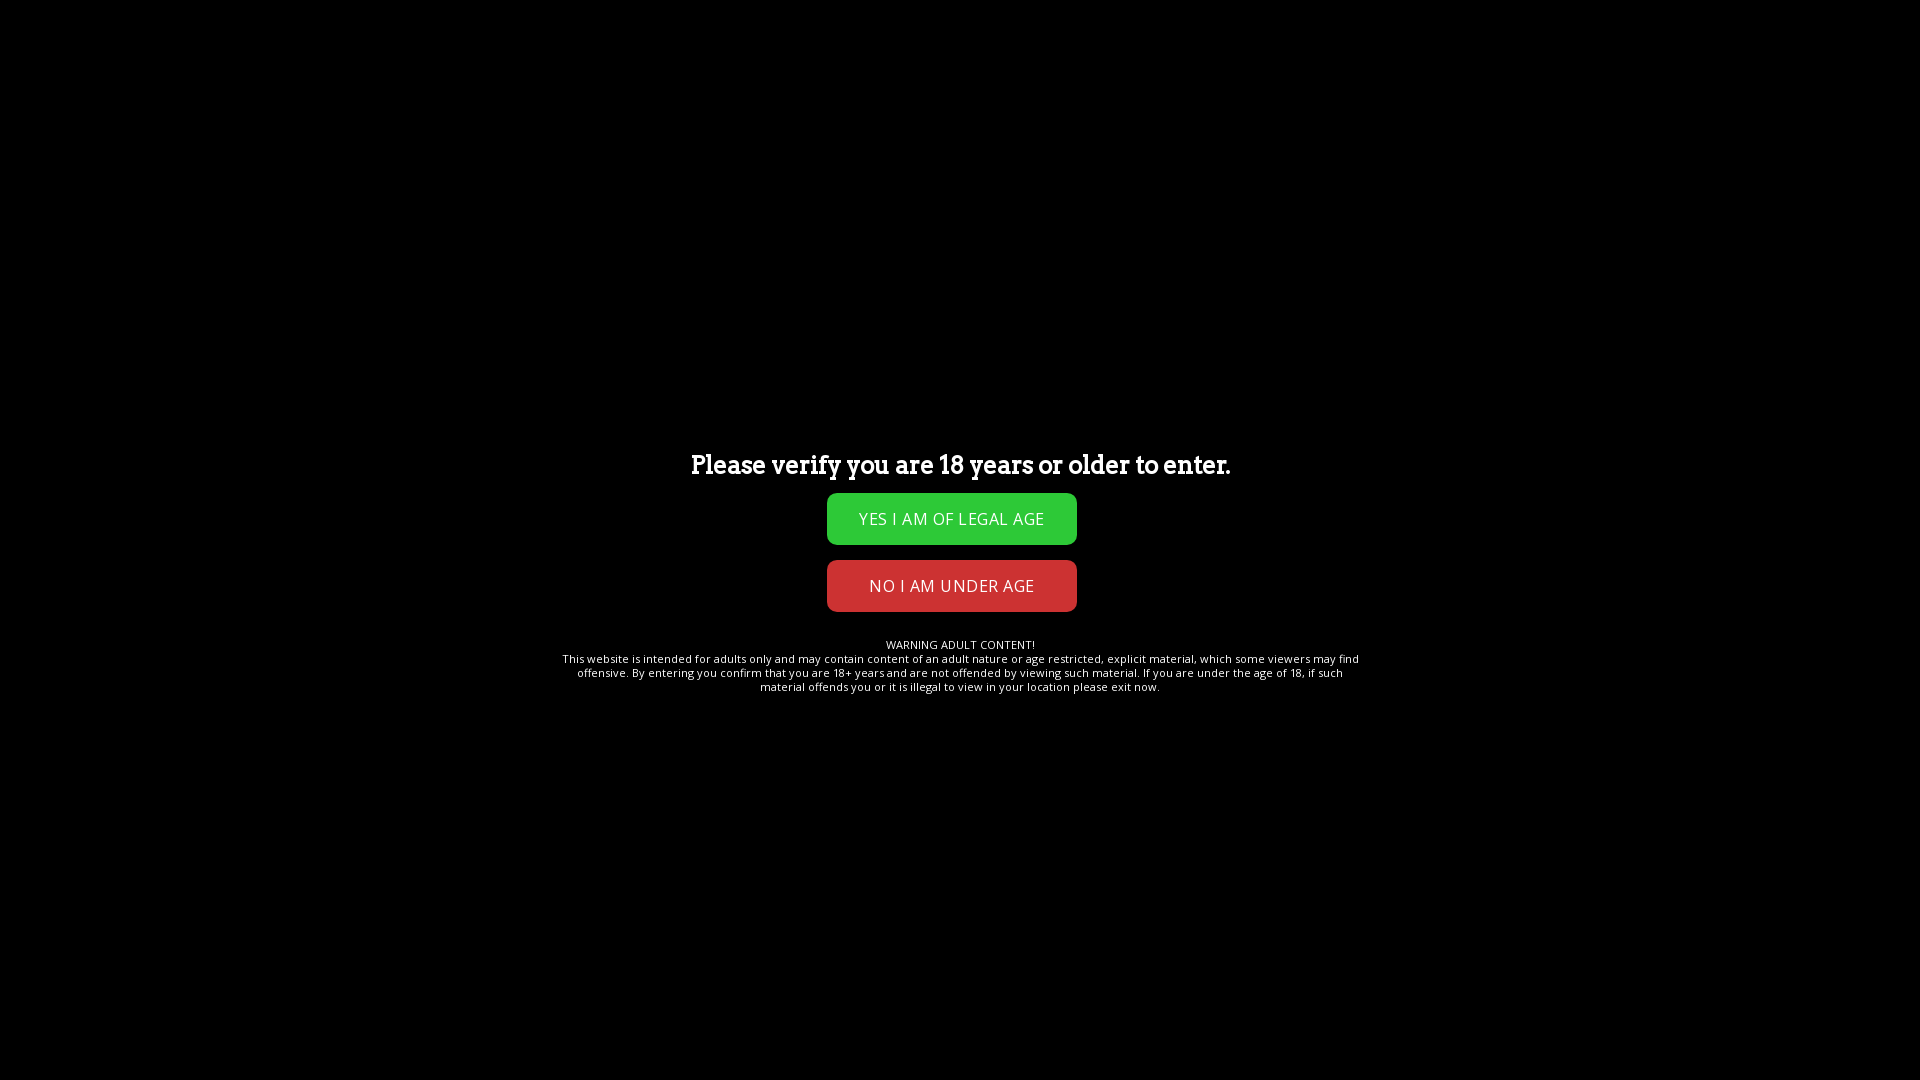  Describe the element at coordinates (266, 642) in the screenshot. I see `Zoom` at that location.